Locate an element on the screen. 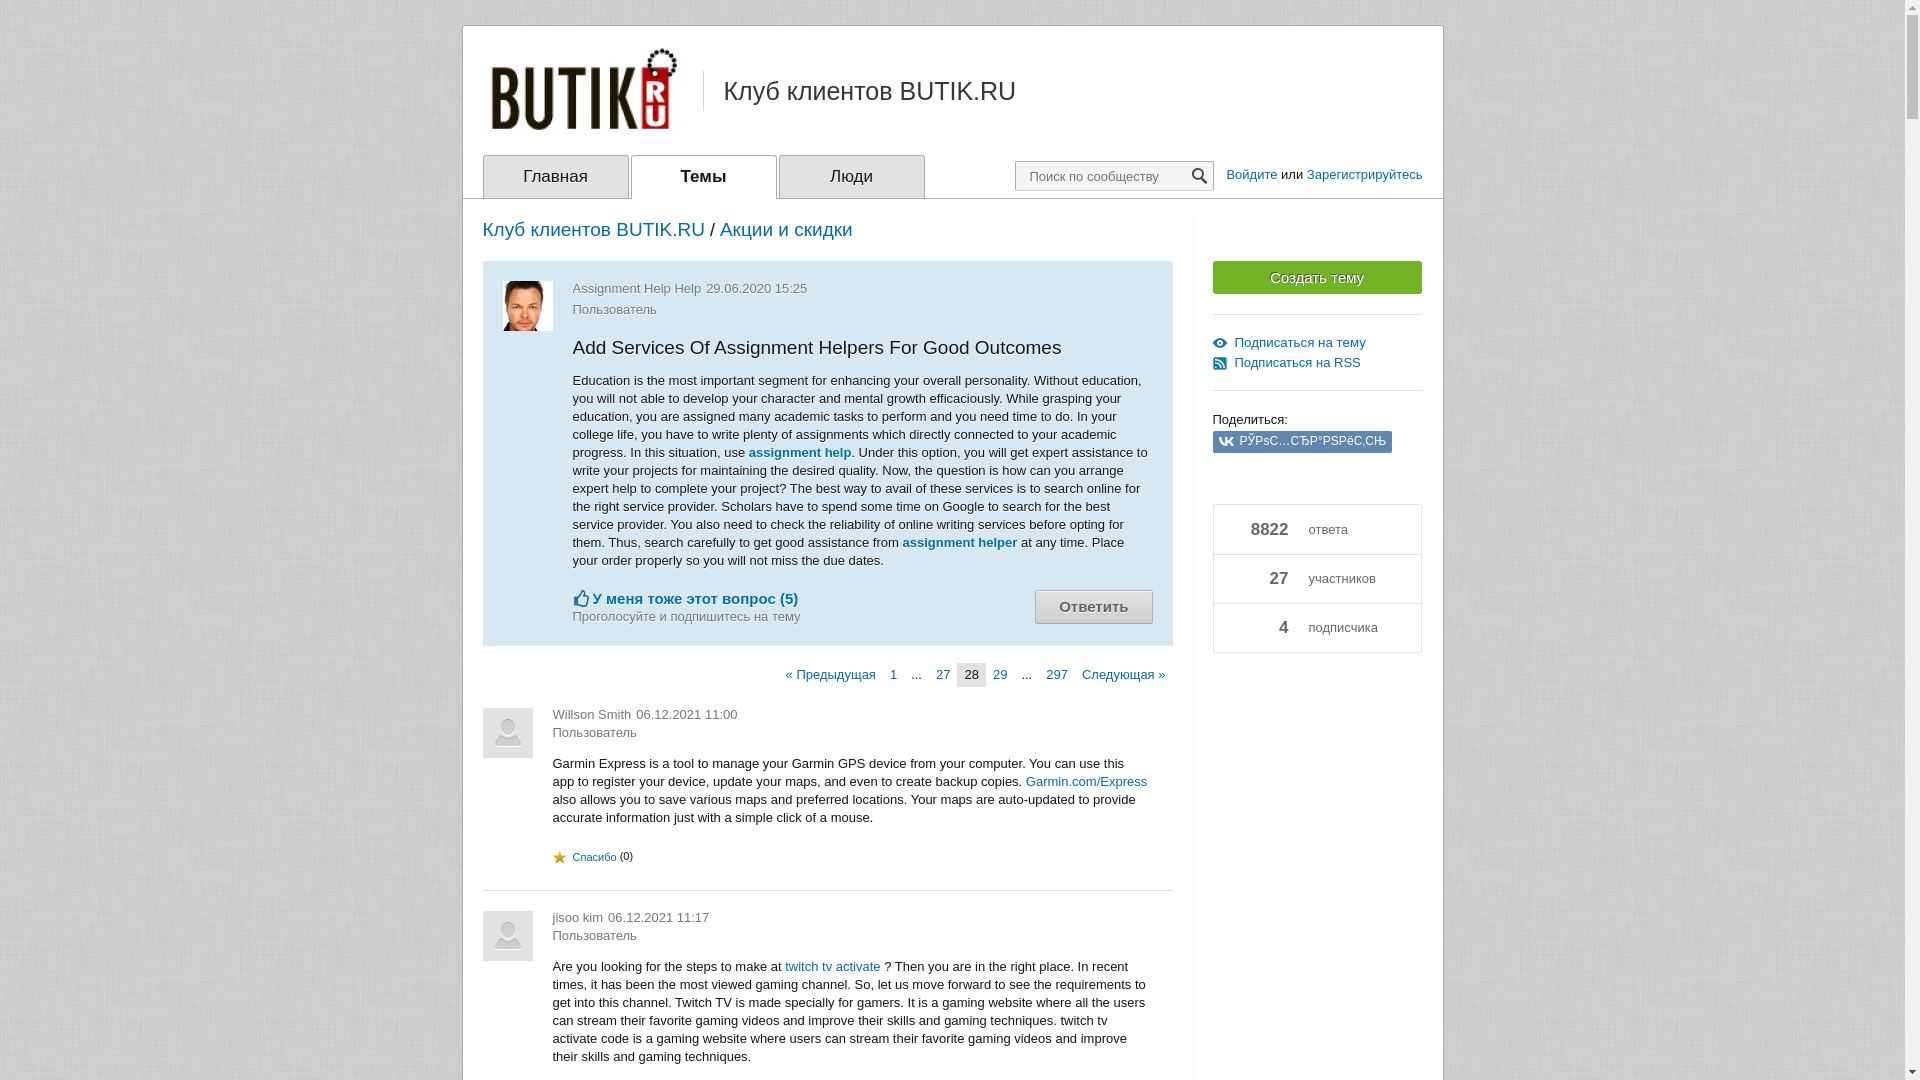  twitch tv activate is located at coordinates (832, 966).